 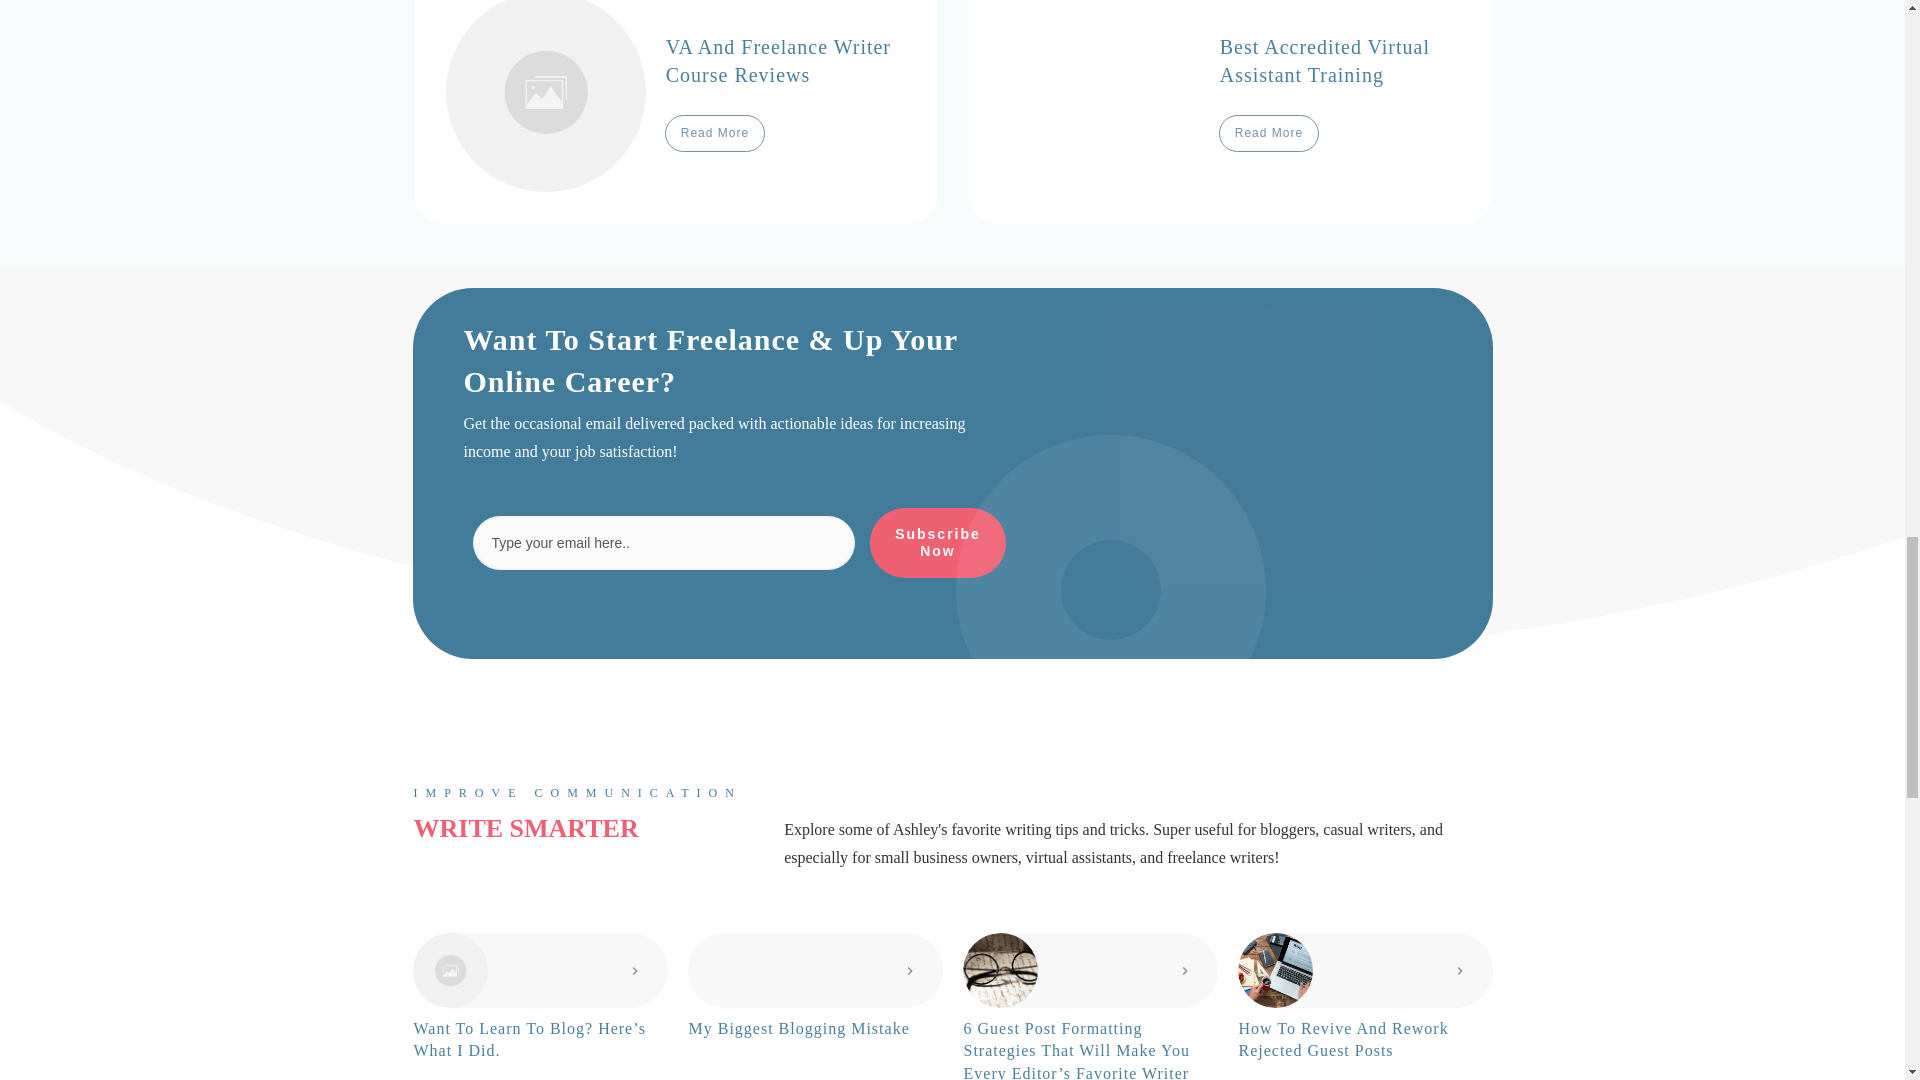 I want to click on Read More, so click(x=714, y=132).